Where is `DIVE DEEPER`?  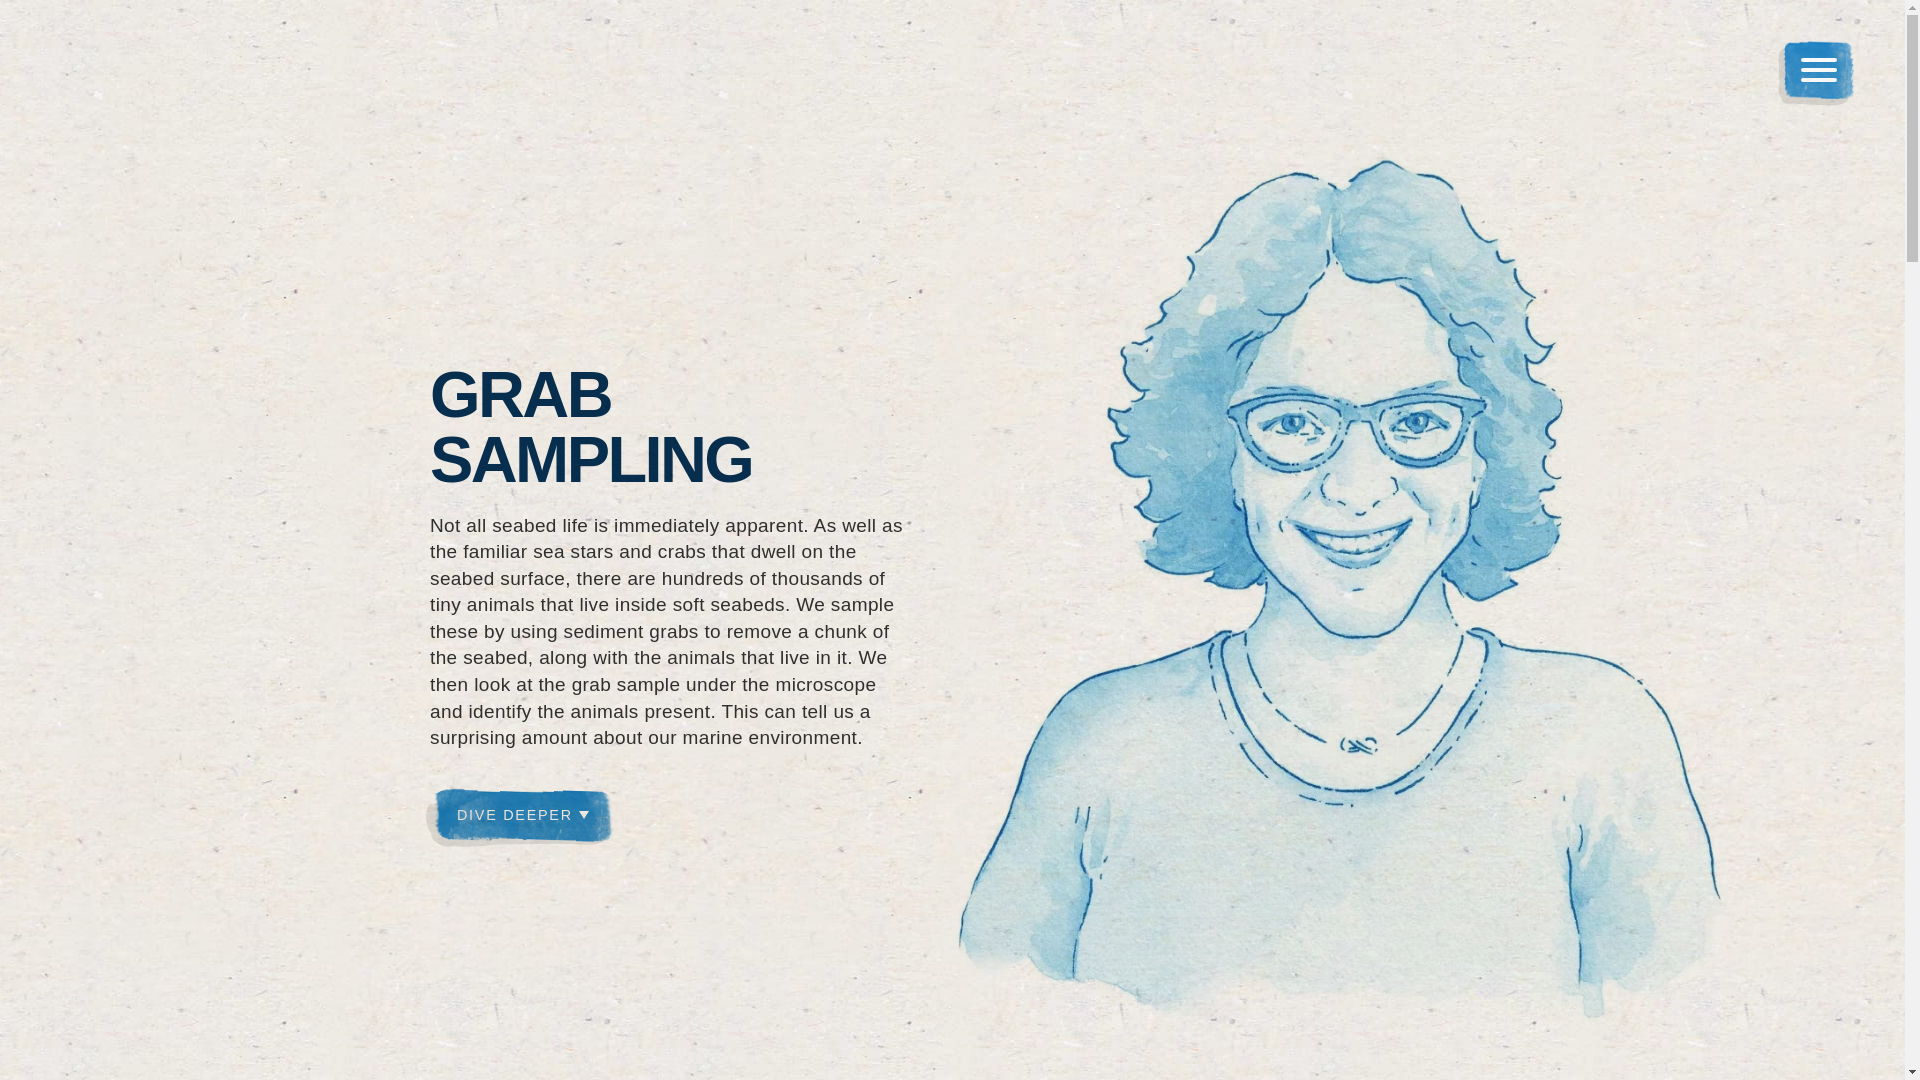
DIVE DEEPER is located at coordinates (523, 815).